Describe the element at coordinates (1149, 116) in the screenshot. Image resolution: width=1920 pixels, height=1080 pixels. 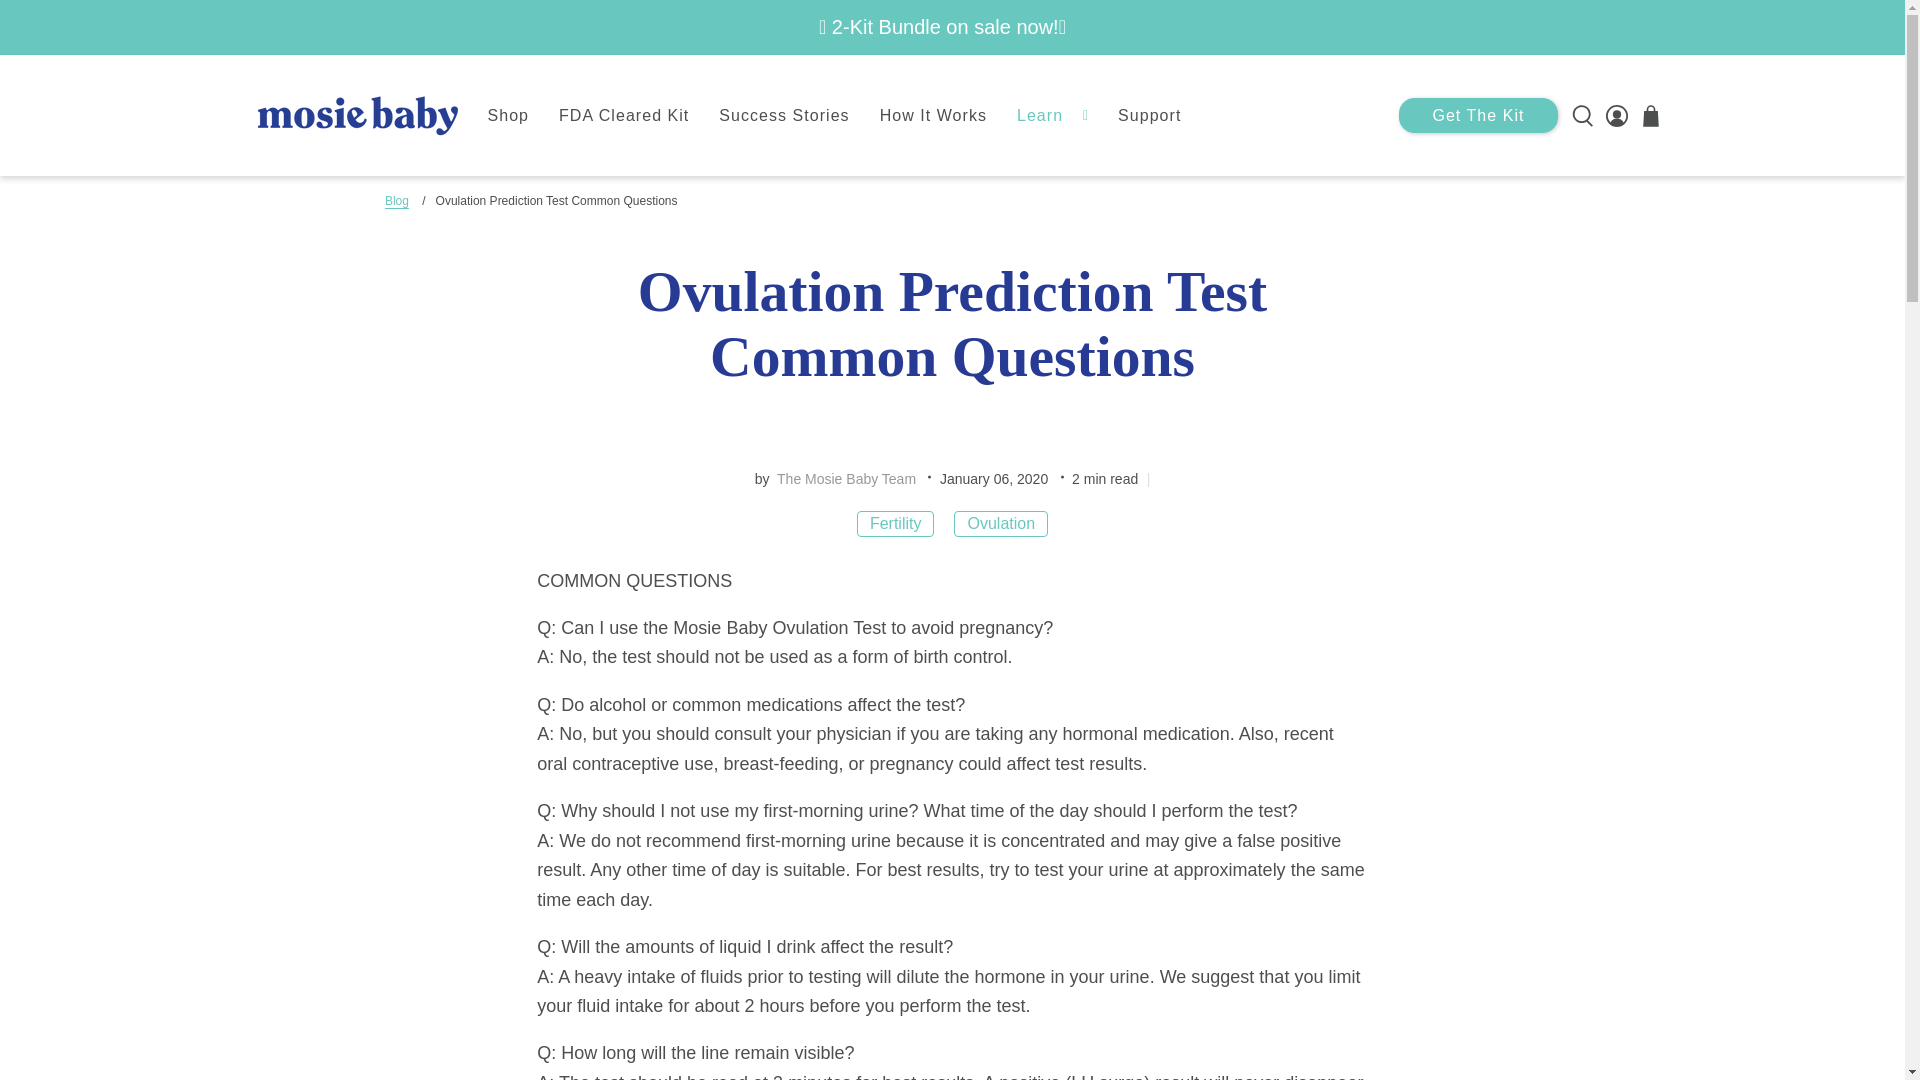
I see `Support` at that location.